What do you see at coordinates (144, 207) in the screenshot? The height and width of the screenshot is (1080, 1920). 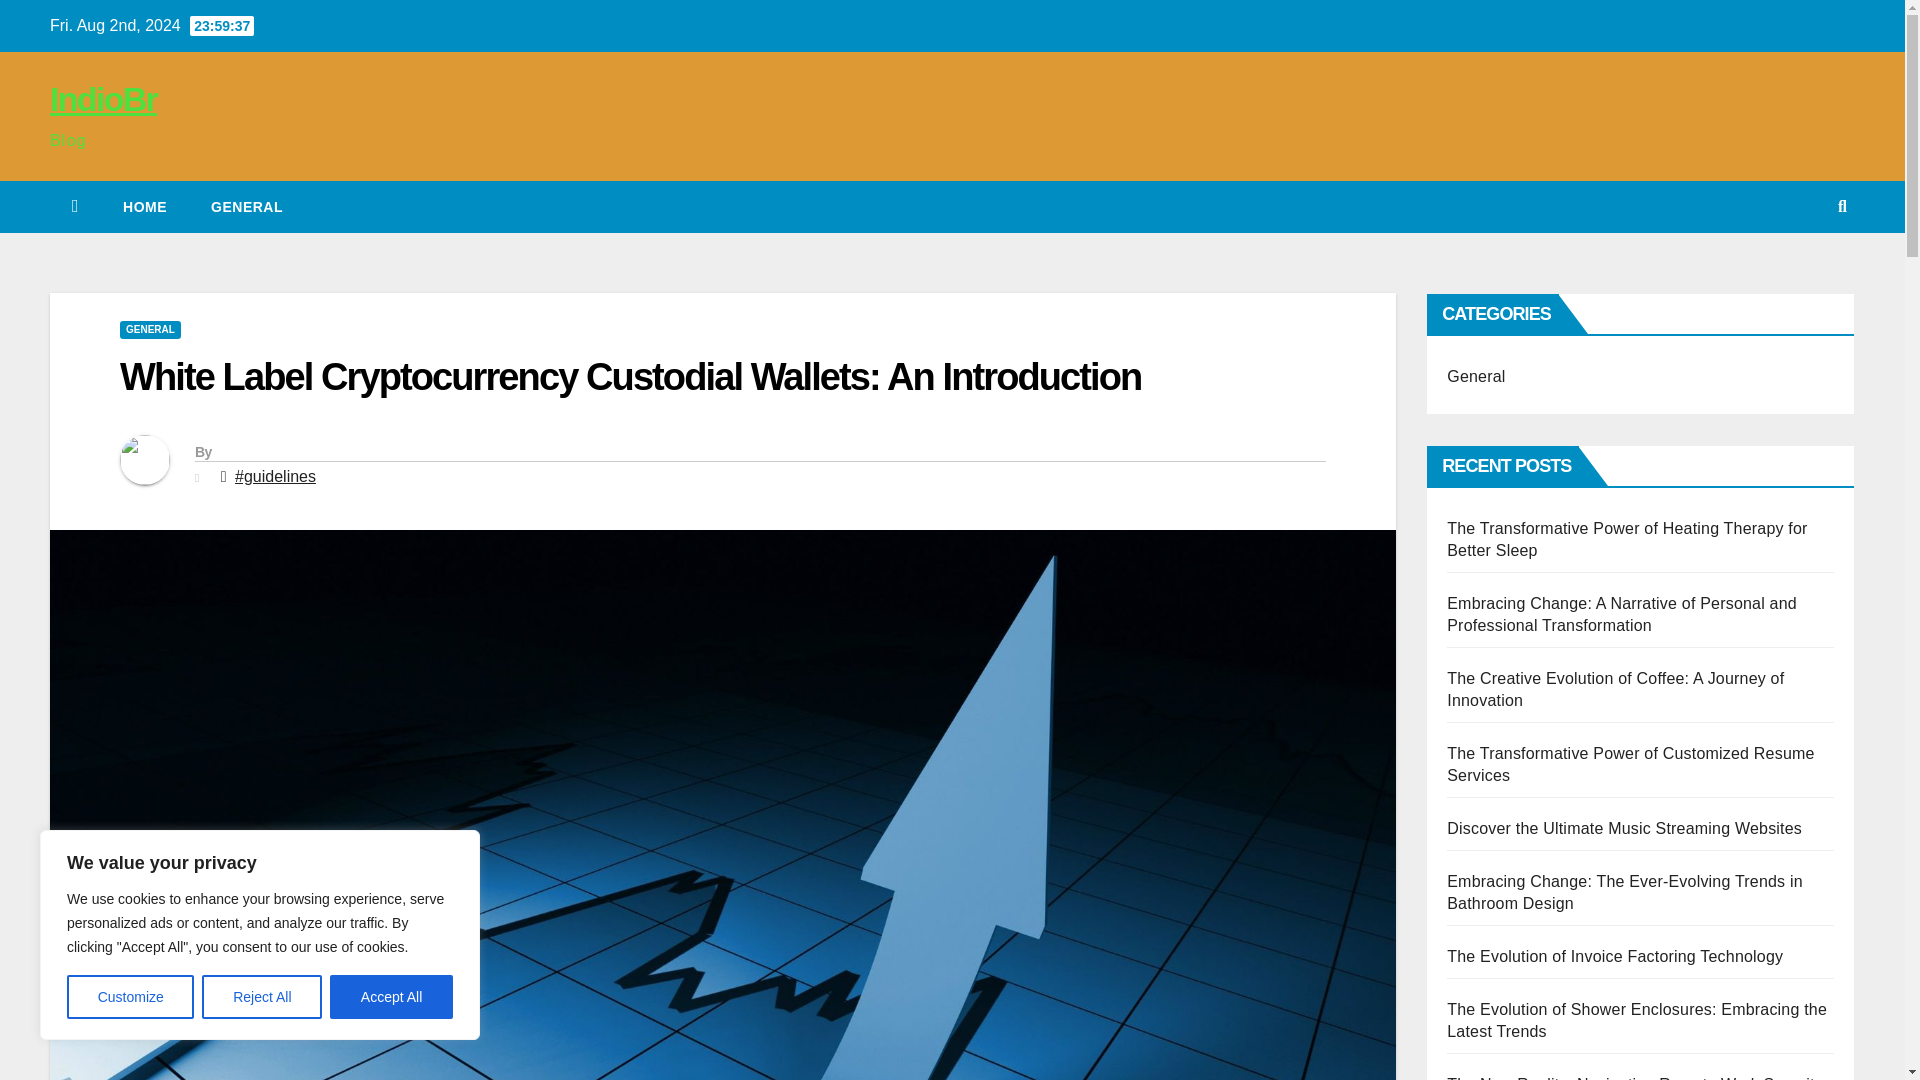 I see `HOME` at bounding box center [144, 207].